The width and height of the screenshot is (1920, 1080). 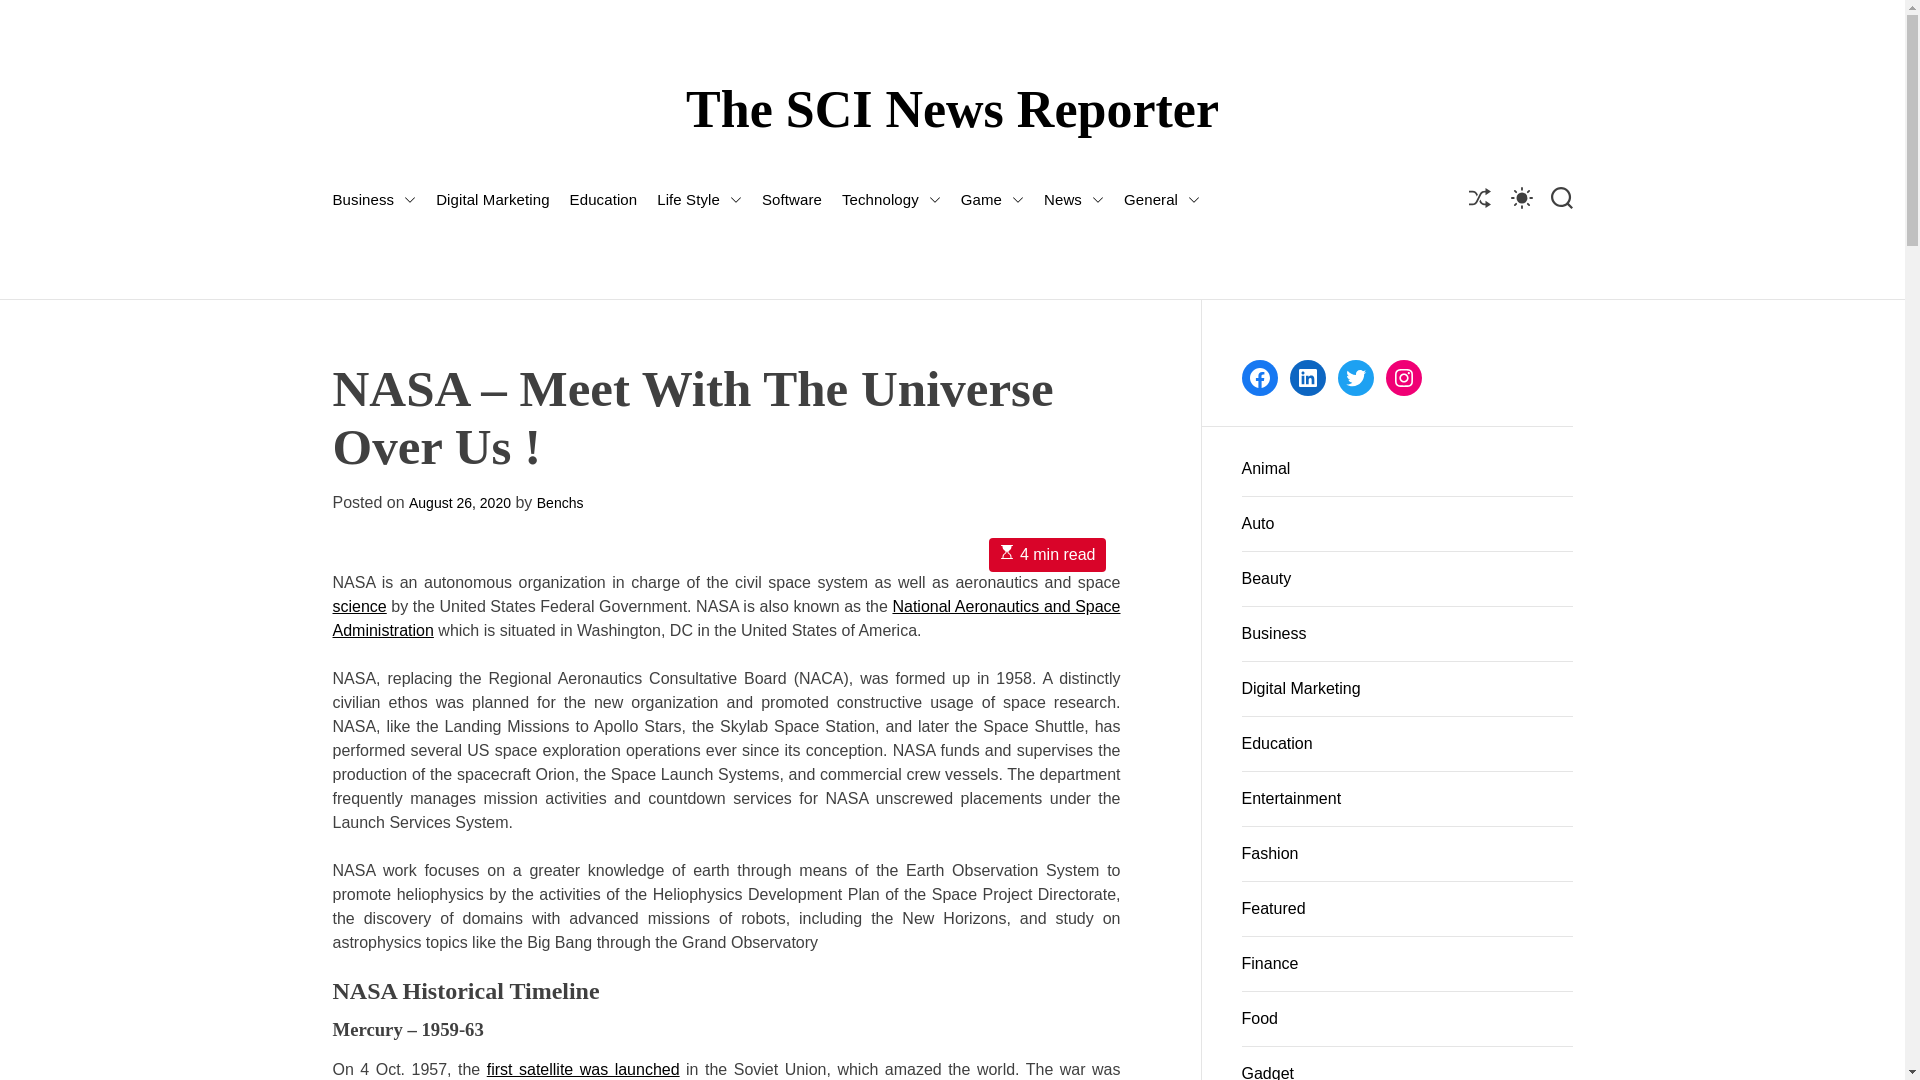 I want to click on Digital Marketing, so click(x=492, y=200).